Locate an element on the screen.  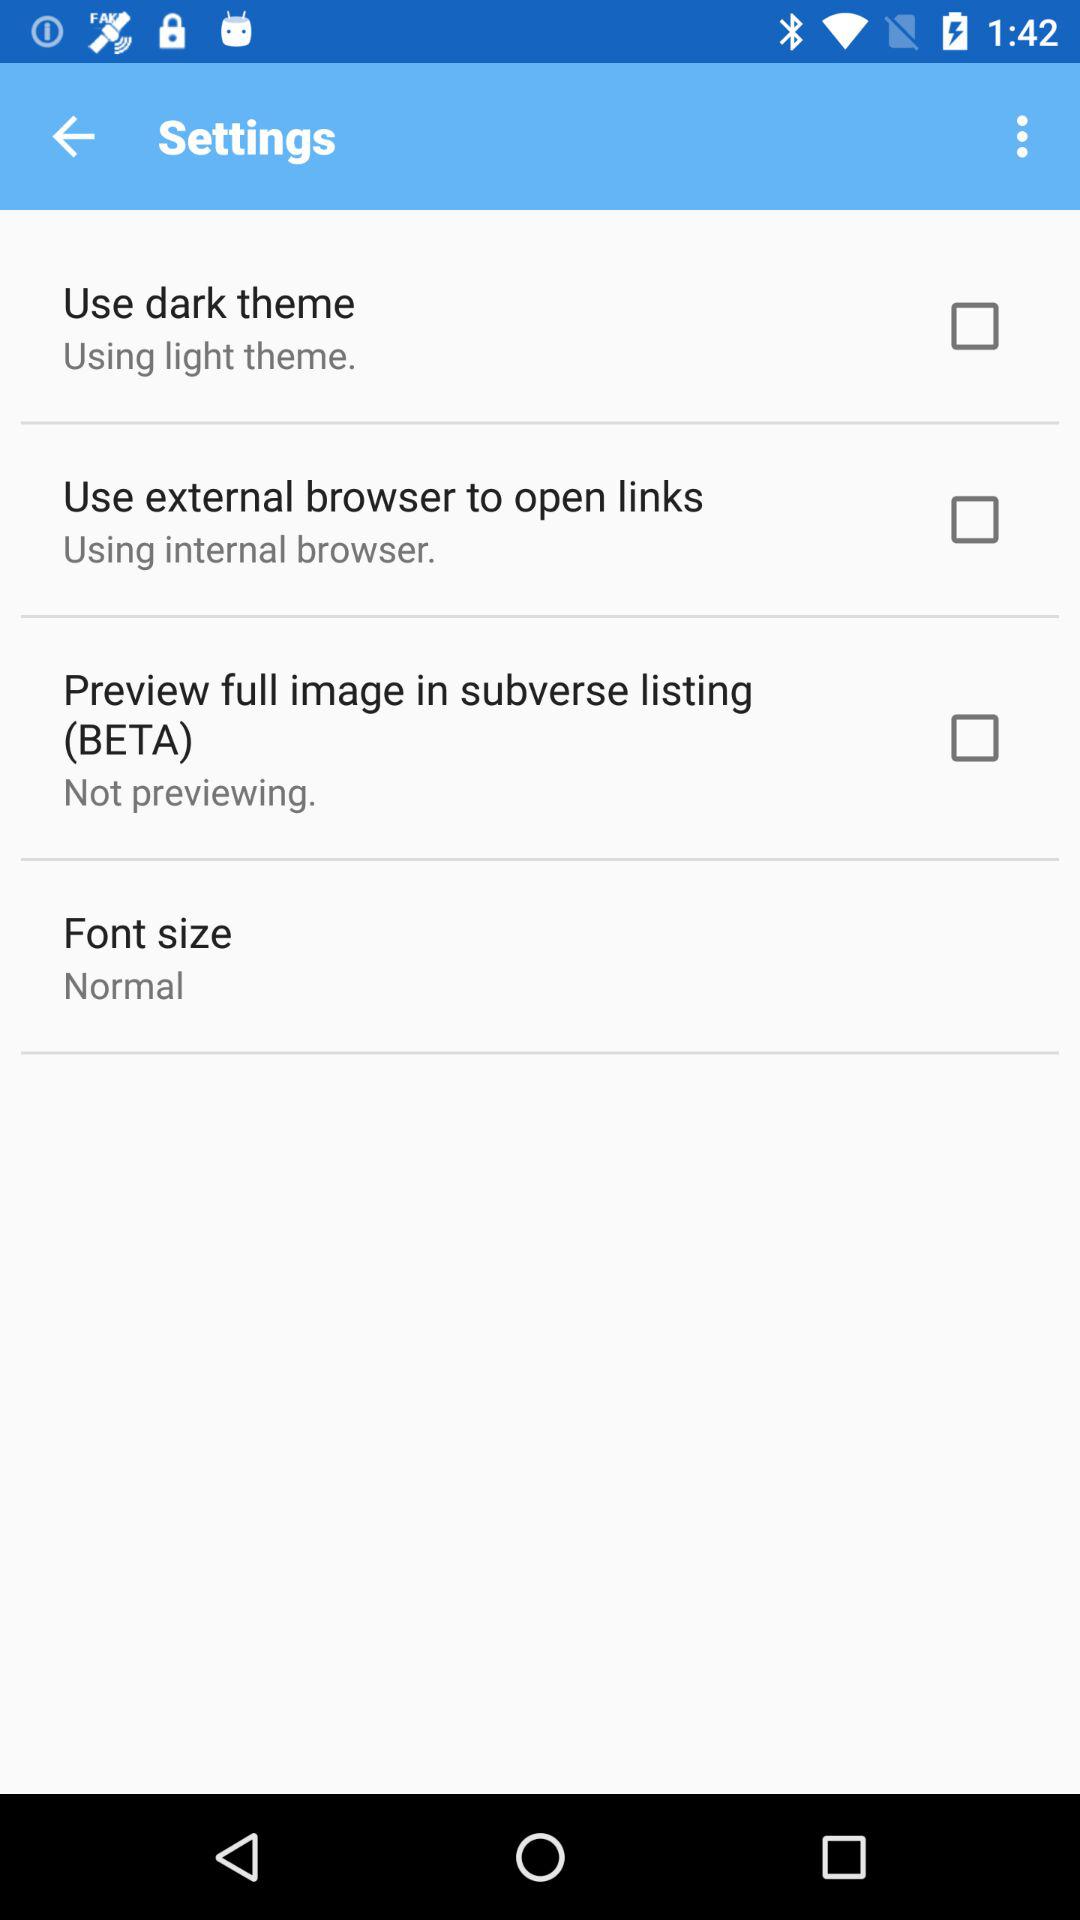
click on the third empty box is located at coordinates (975, 738).